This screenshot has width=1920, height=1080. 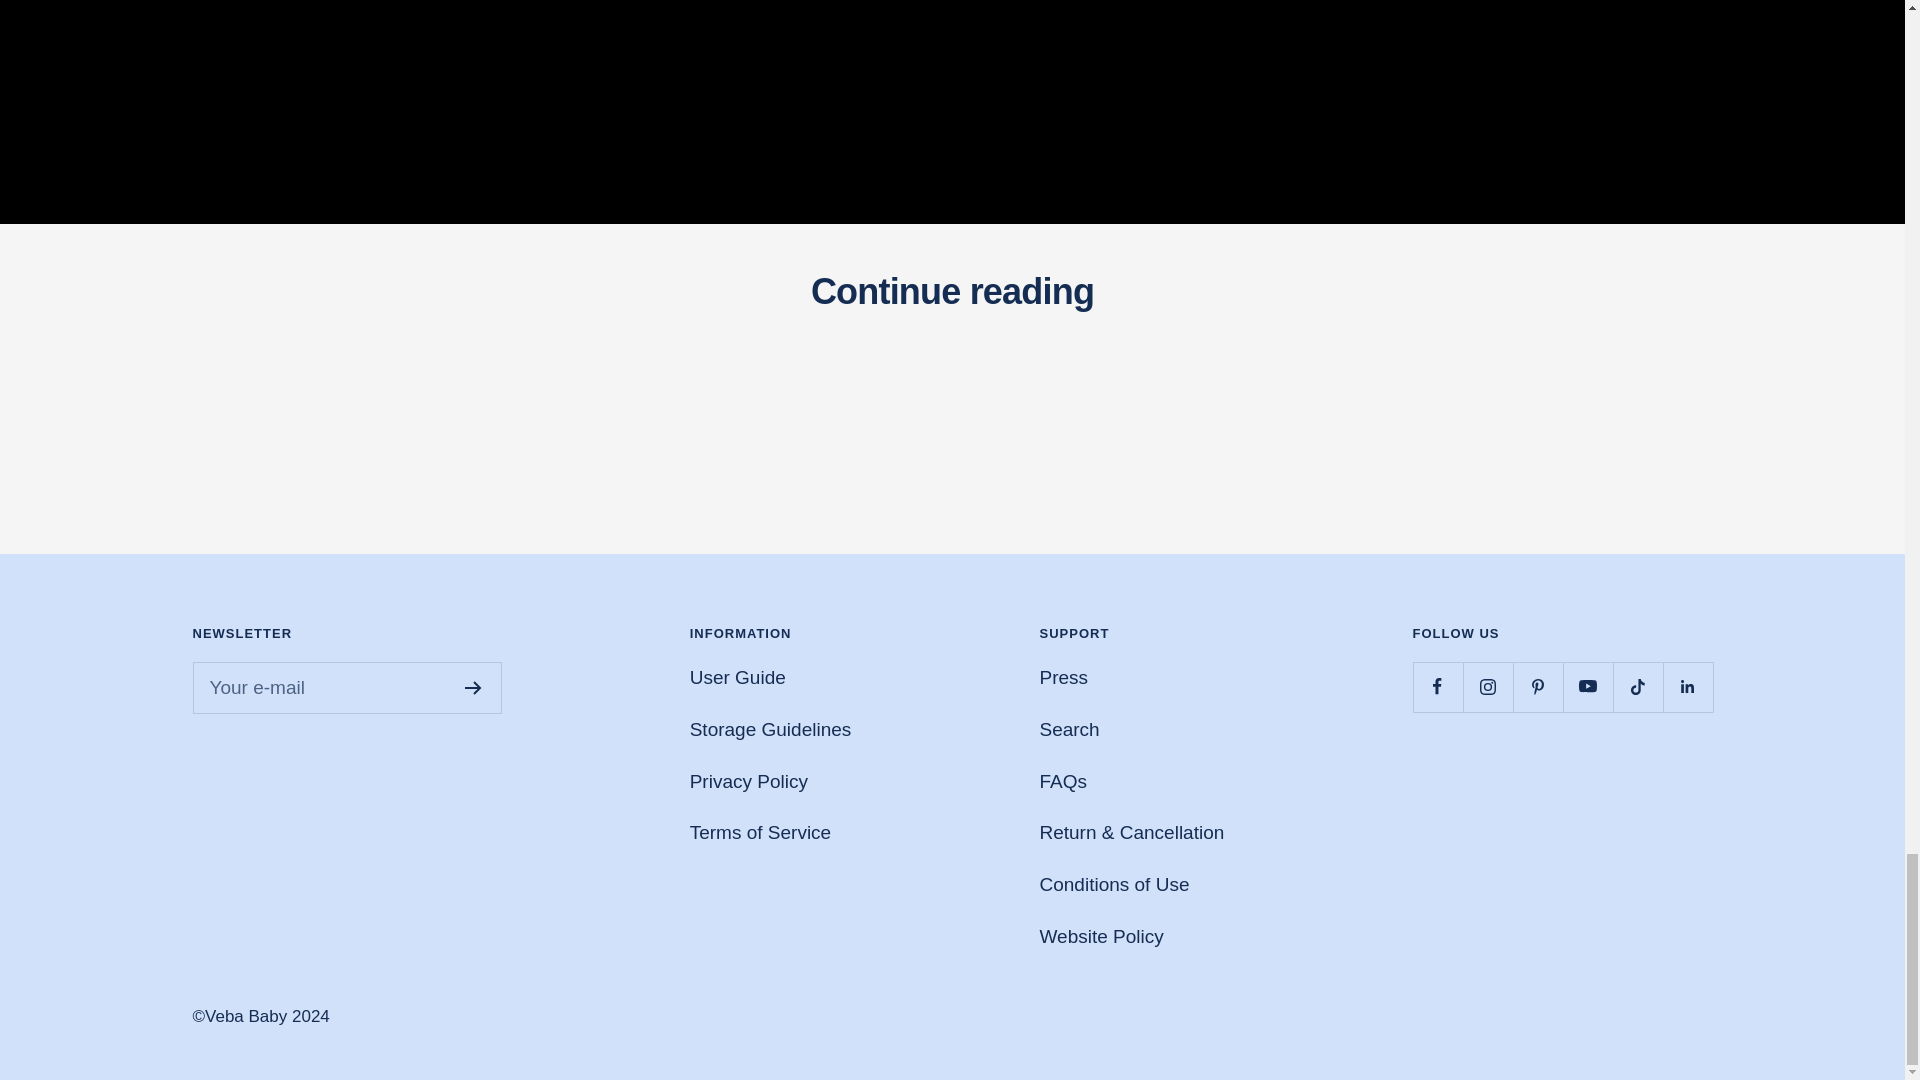 What do you see at coordinates (748, 781) in the screenshot?
I see `Privacy Policy` at bounding box center [748, 781].